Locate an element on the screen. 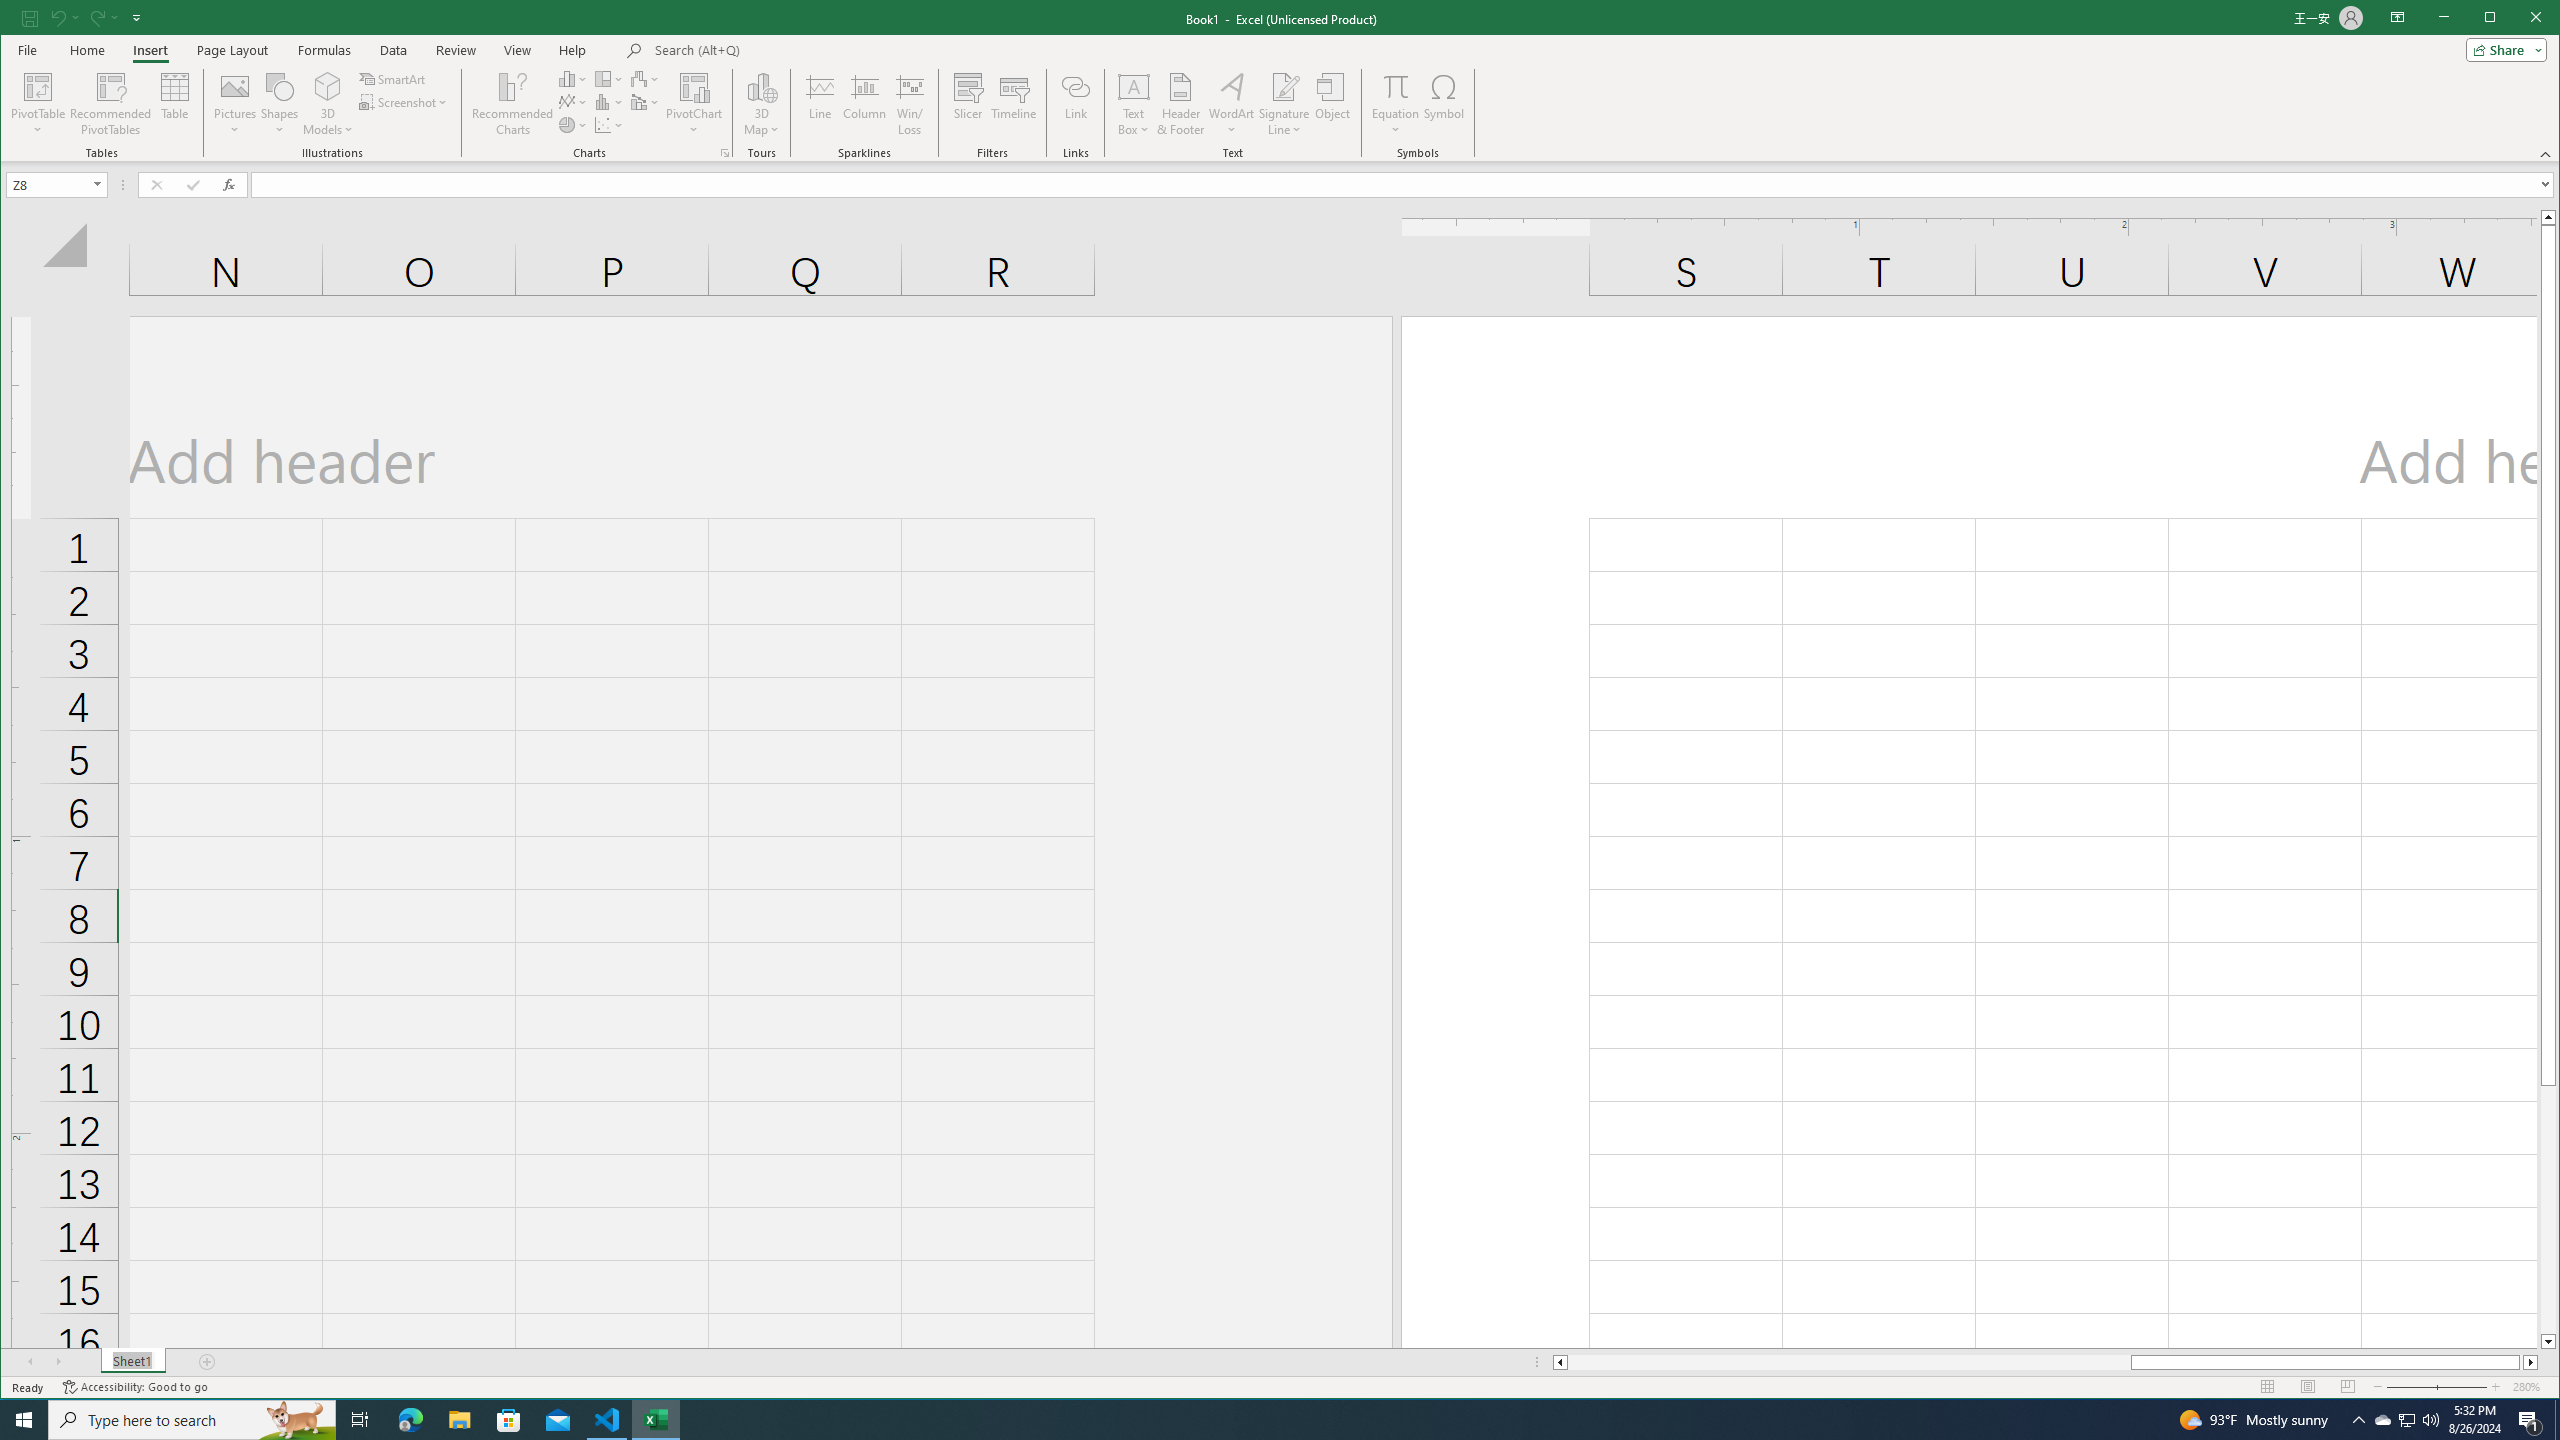 Image resolution: width=2560 pixels, height=1440 pixels. PivotTable is located at coordinates (40, 86).